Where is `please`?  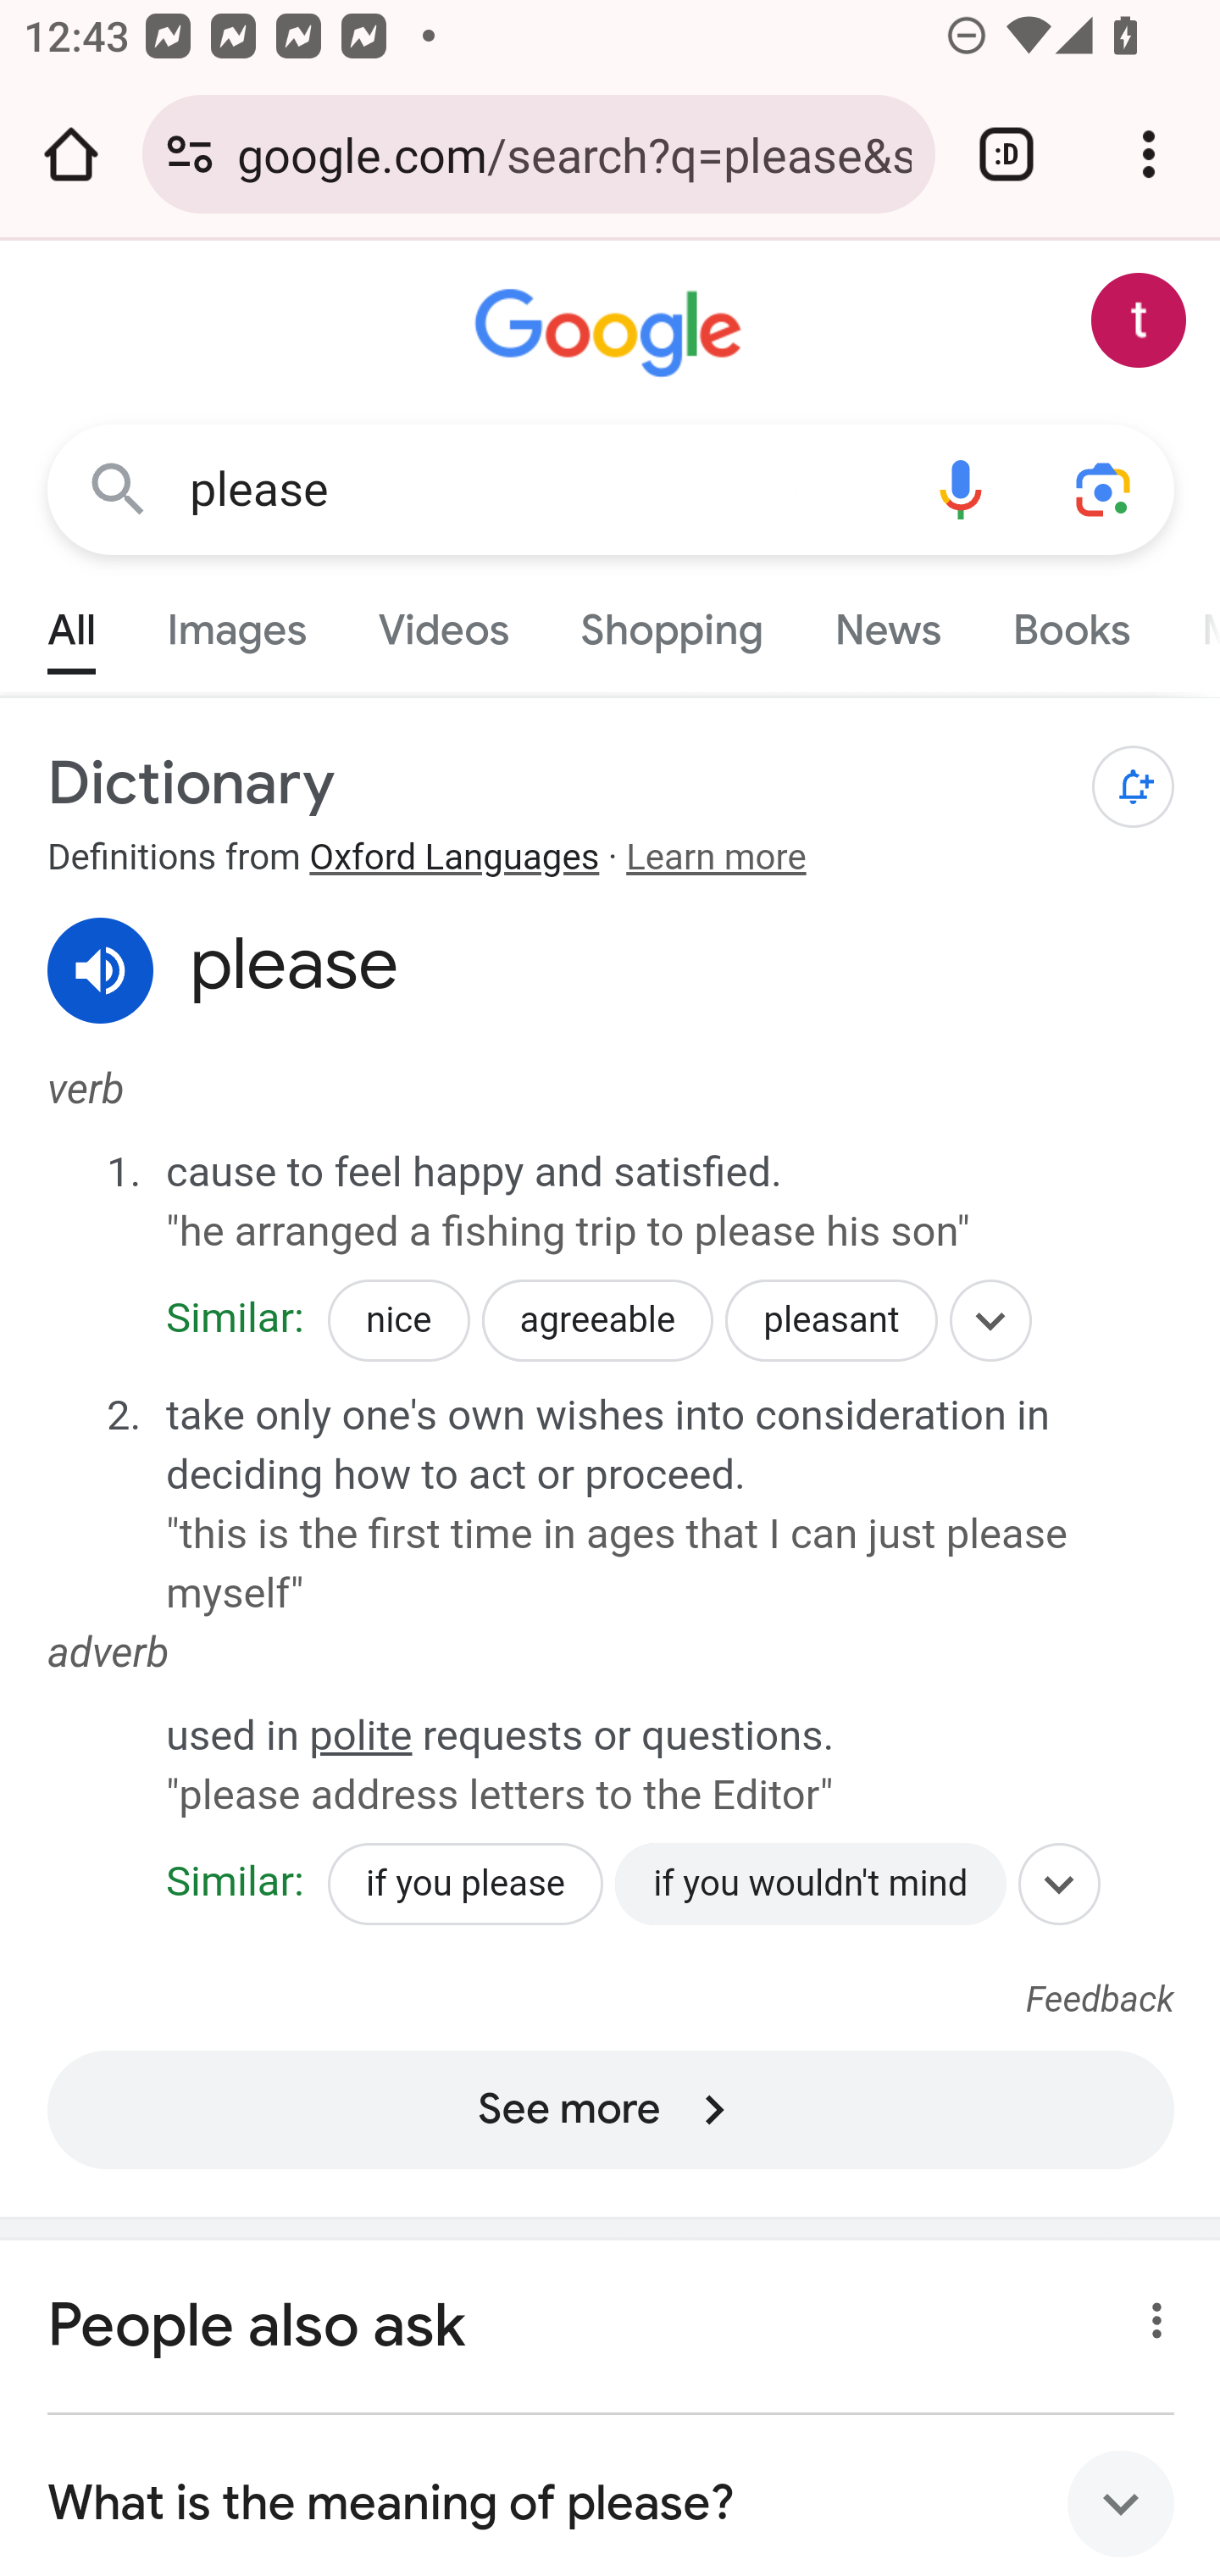 please is located at coordinates (539, 490).